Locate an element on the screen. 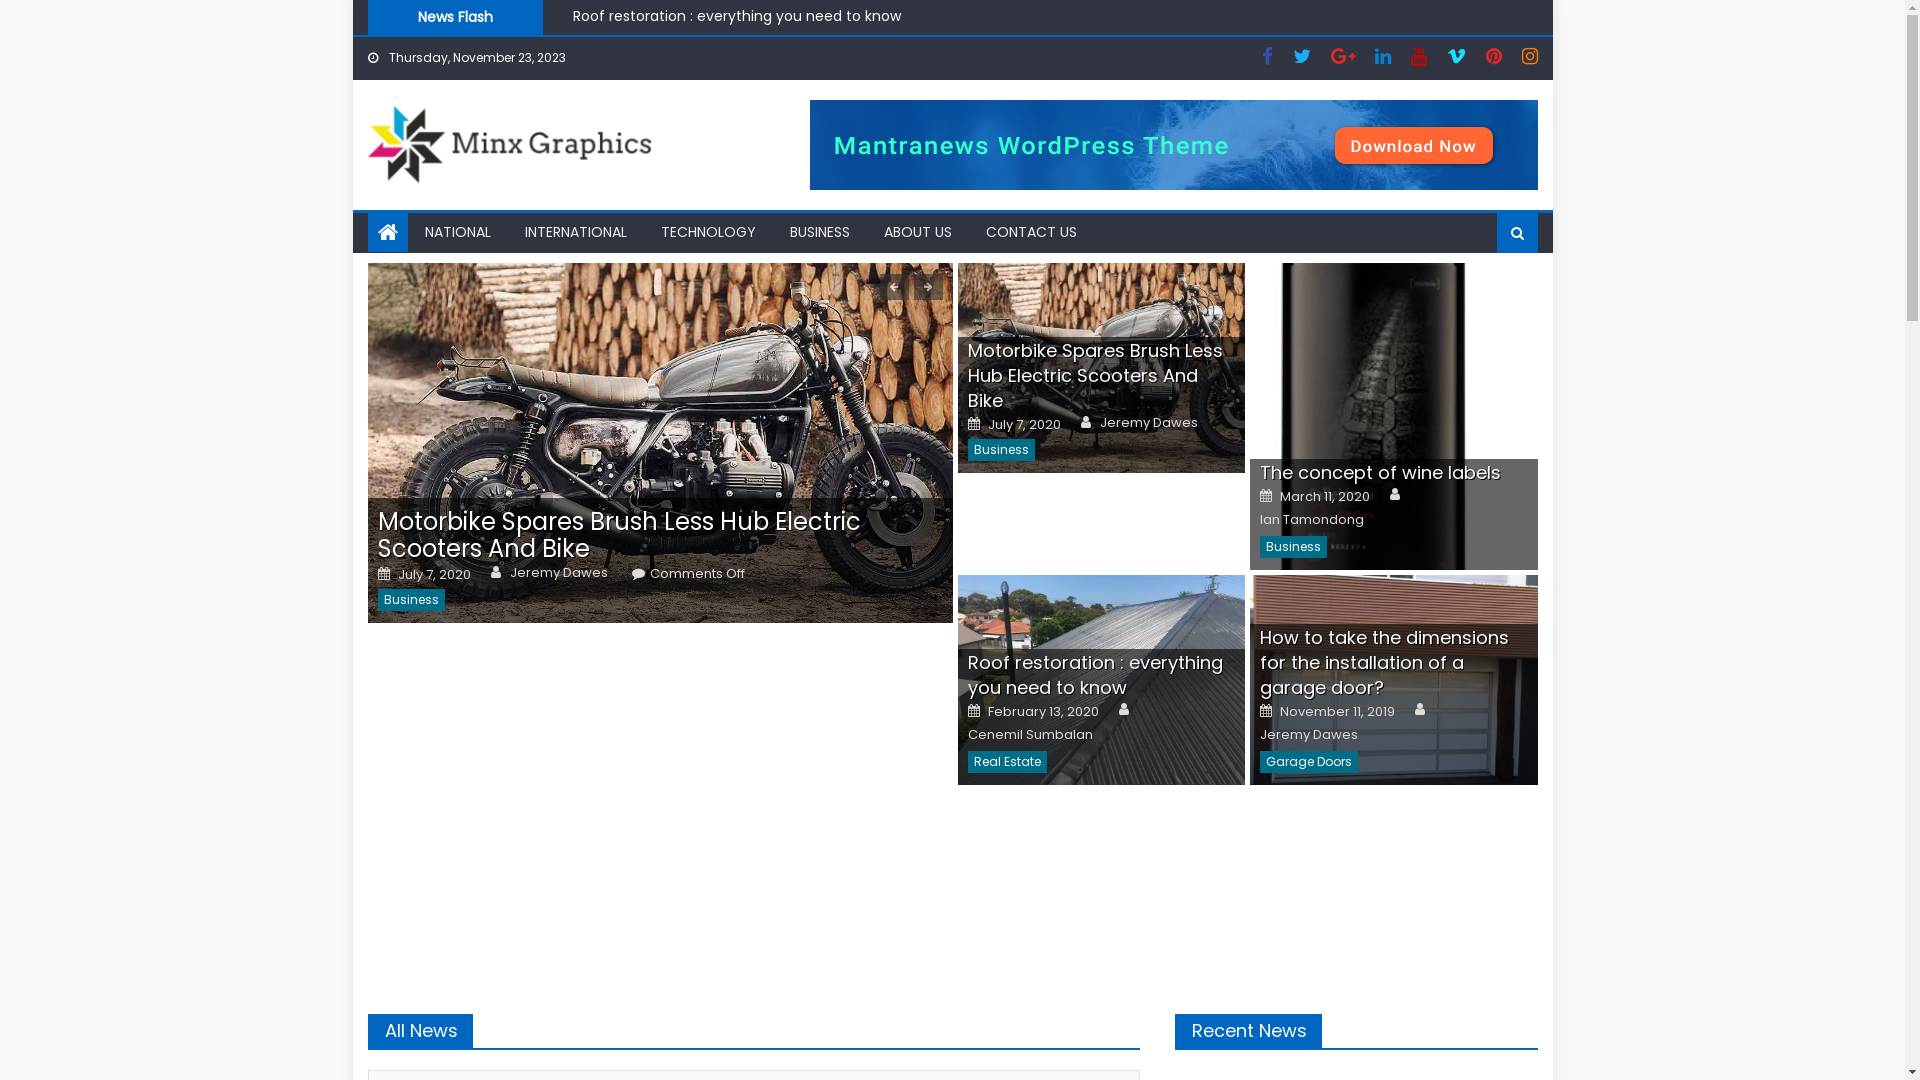  Business is located at coordinates (1002, 450).